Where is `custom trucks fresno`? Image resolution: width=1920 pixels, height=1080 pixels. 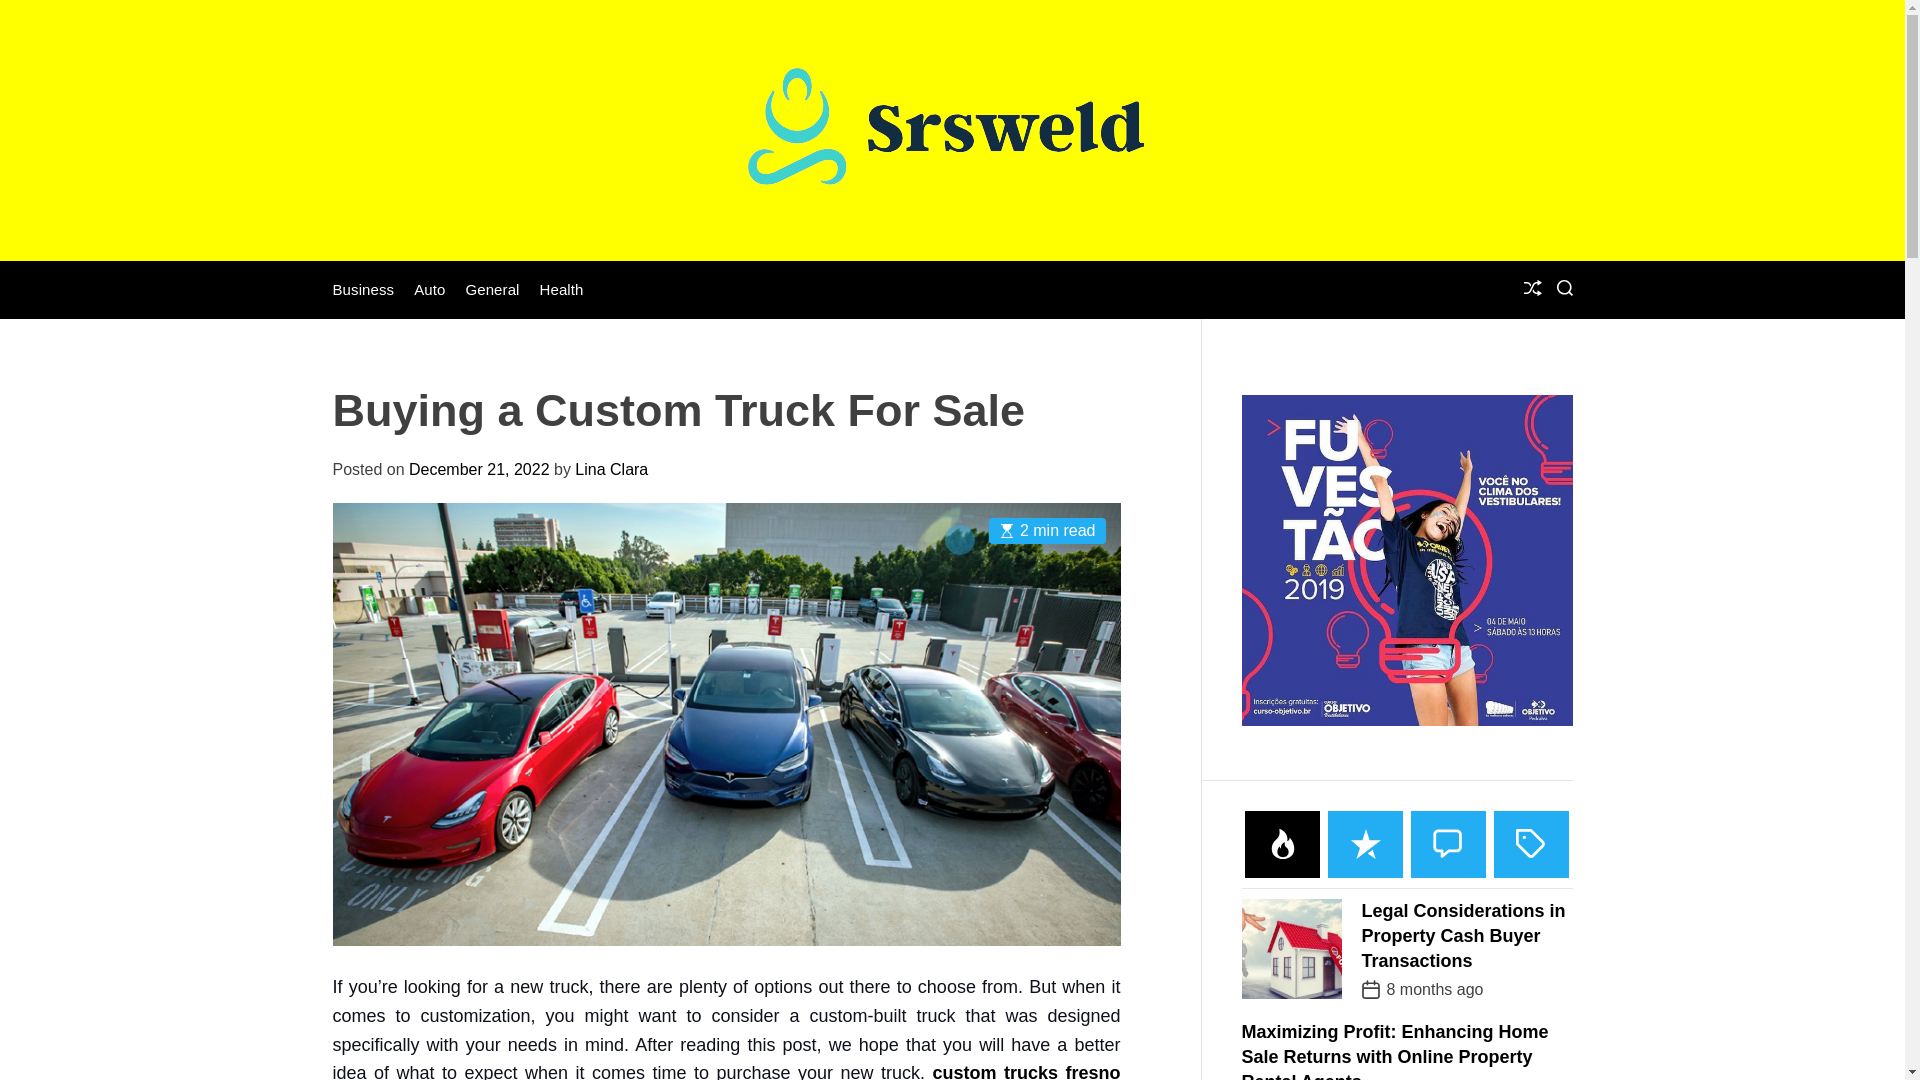 custom trucks fresno is located at coordinates (1025, 1071).